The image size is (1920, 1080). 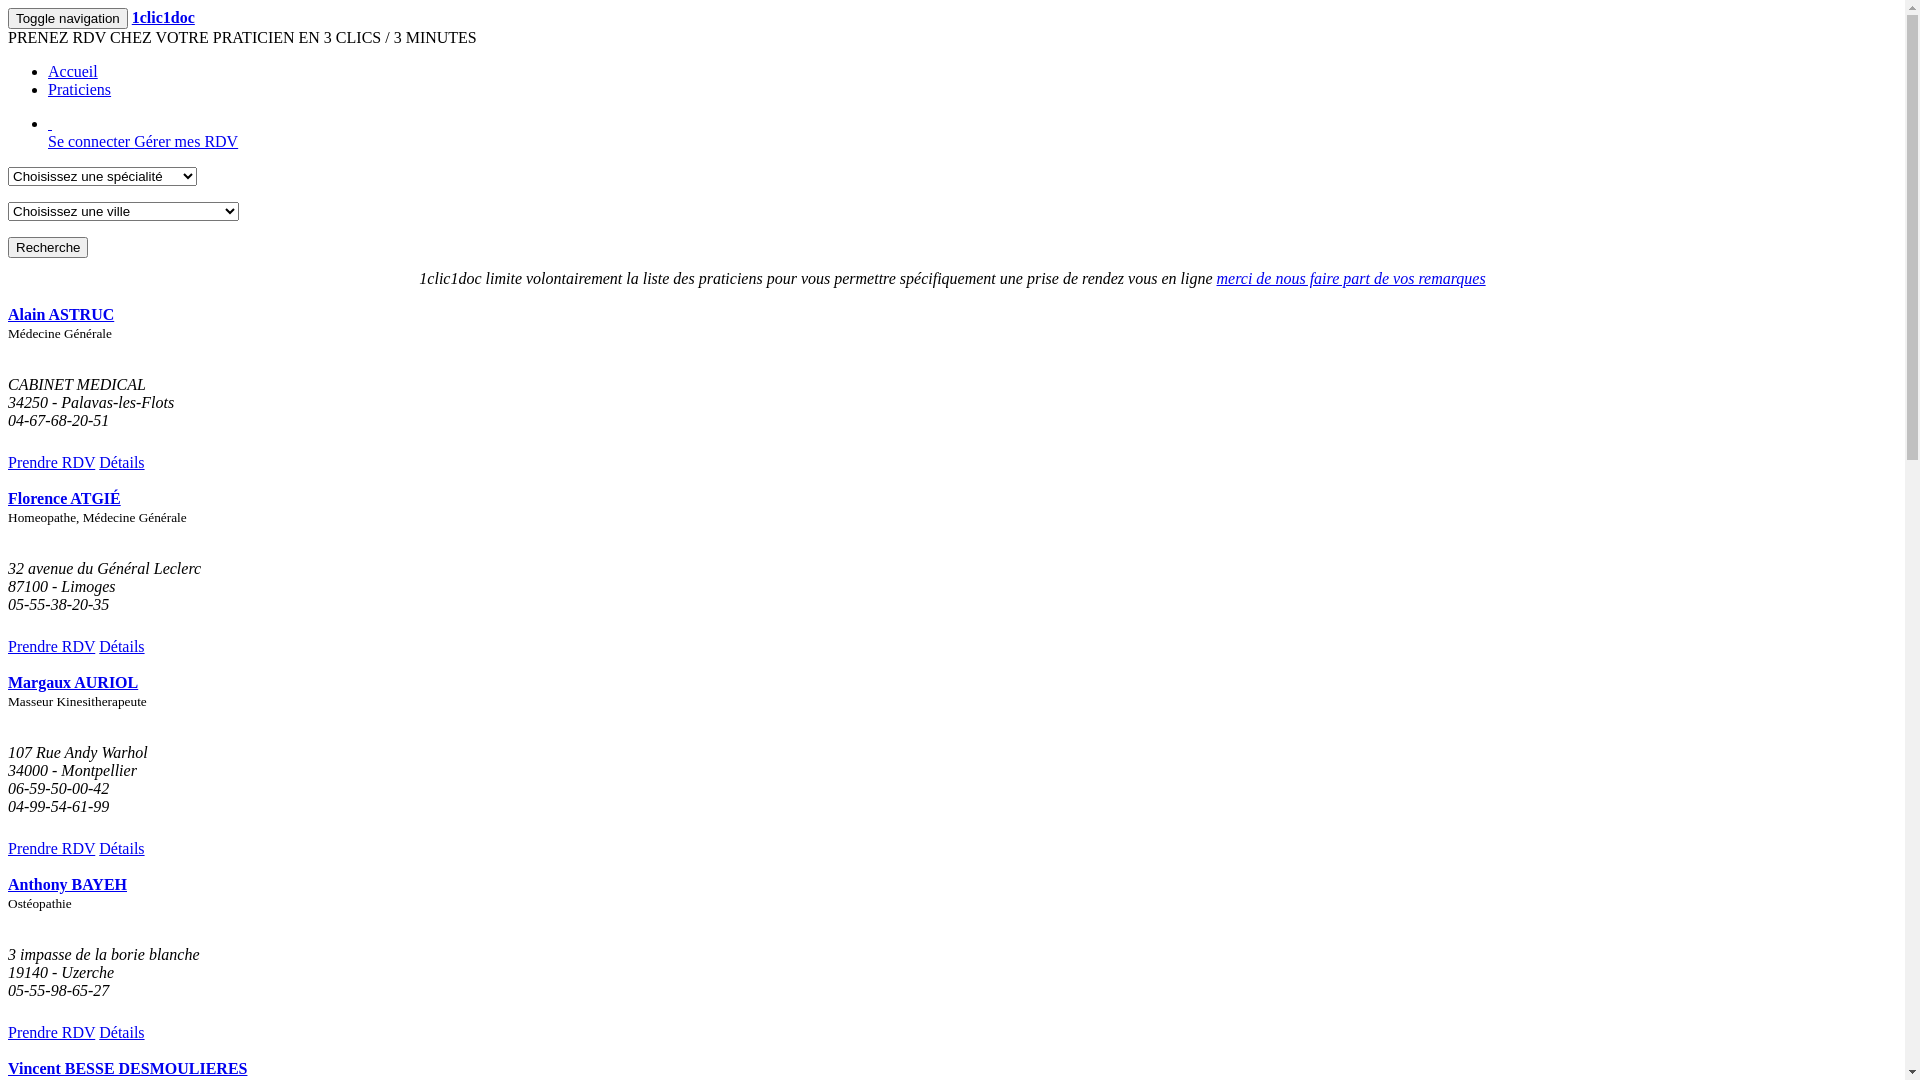 I want to click on Toggle navigation, so click(x=68, y=18).